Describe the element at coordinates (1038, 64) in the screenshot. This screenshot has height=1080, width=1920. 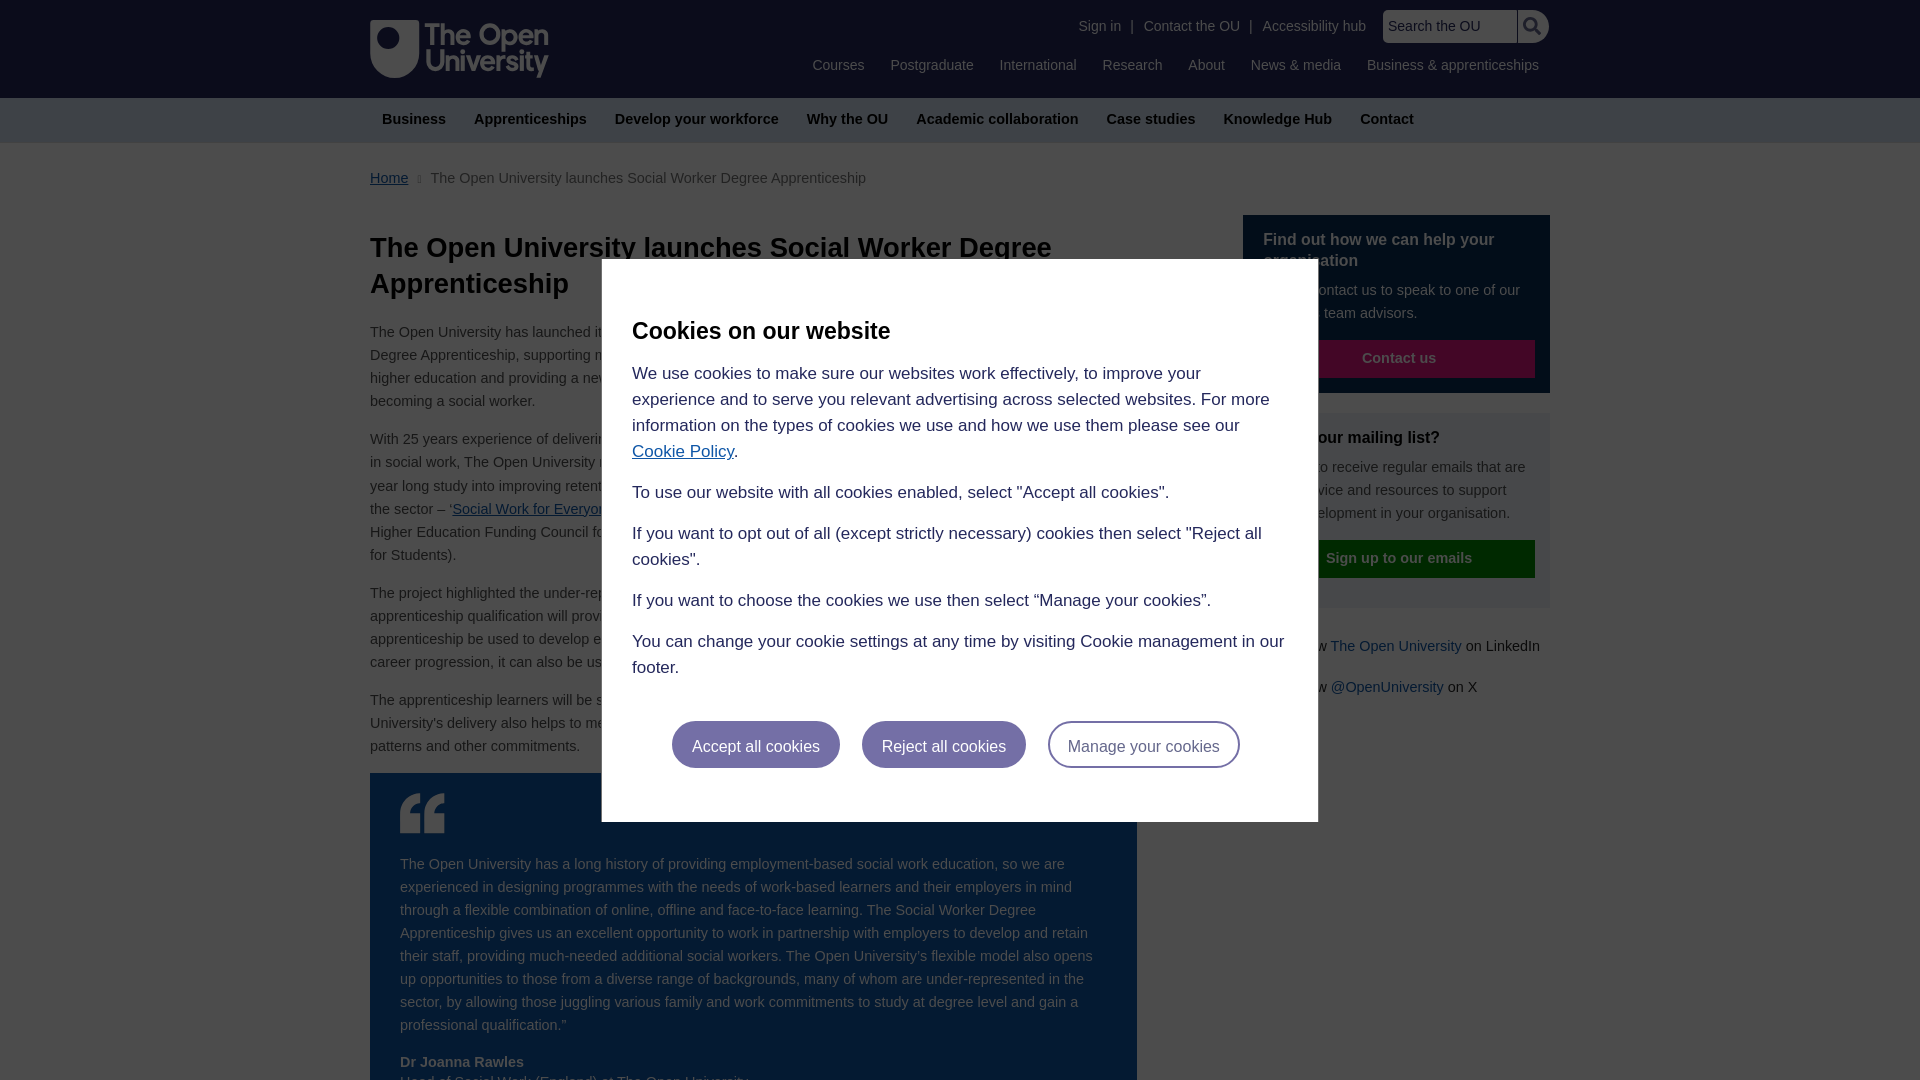
I see `International` at that location.